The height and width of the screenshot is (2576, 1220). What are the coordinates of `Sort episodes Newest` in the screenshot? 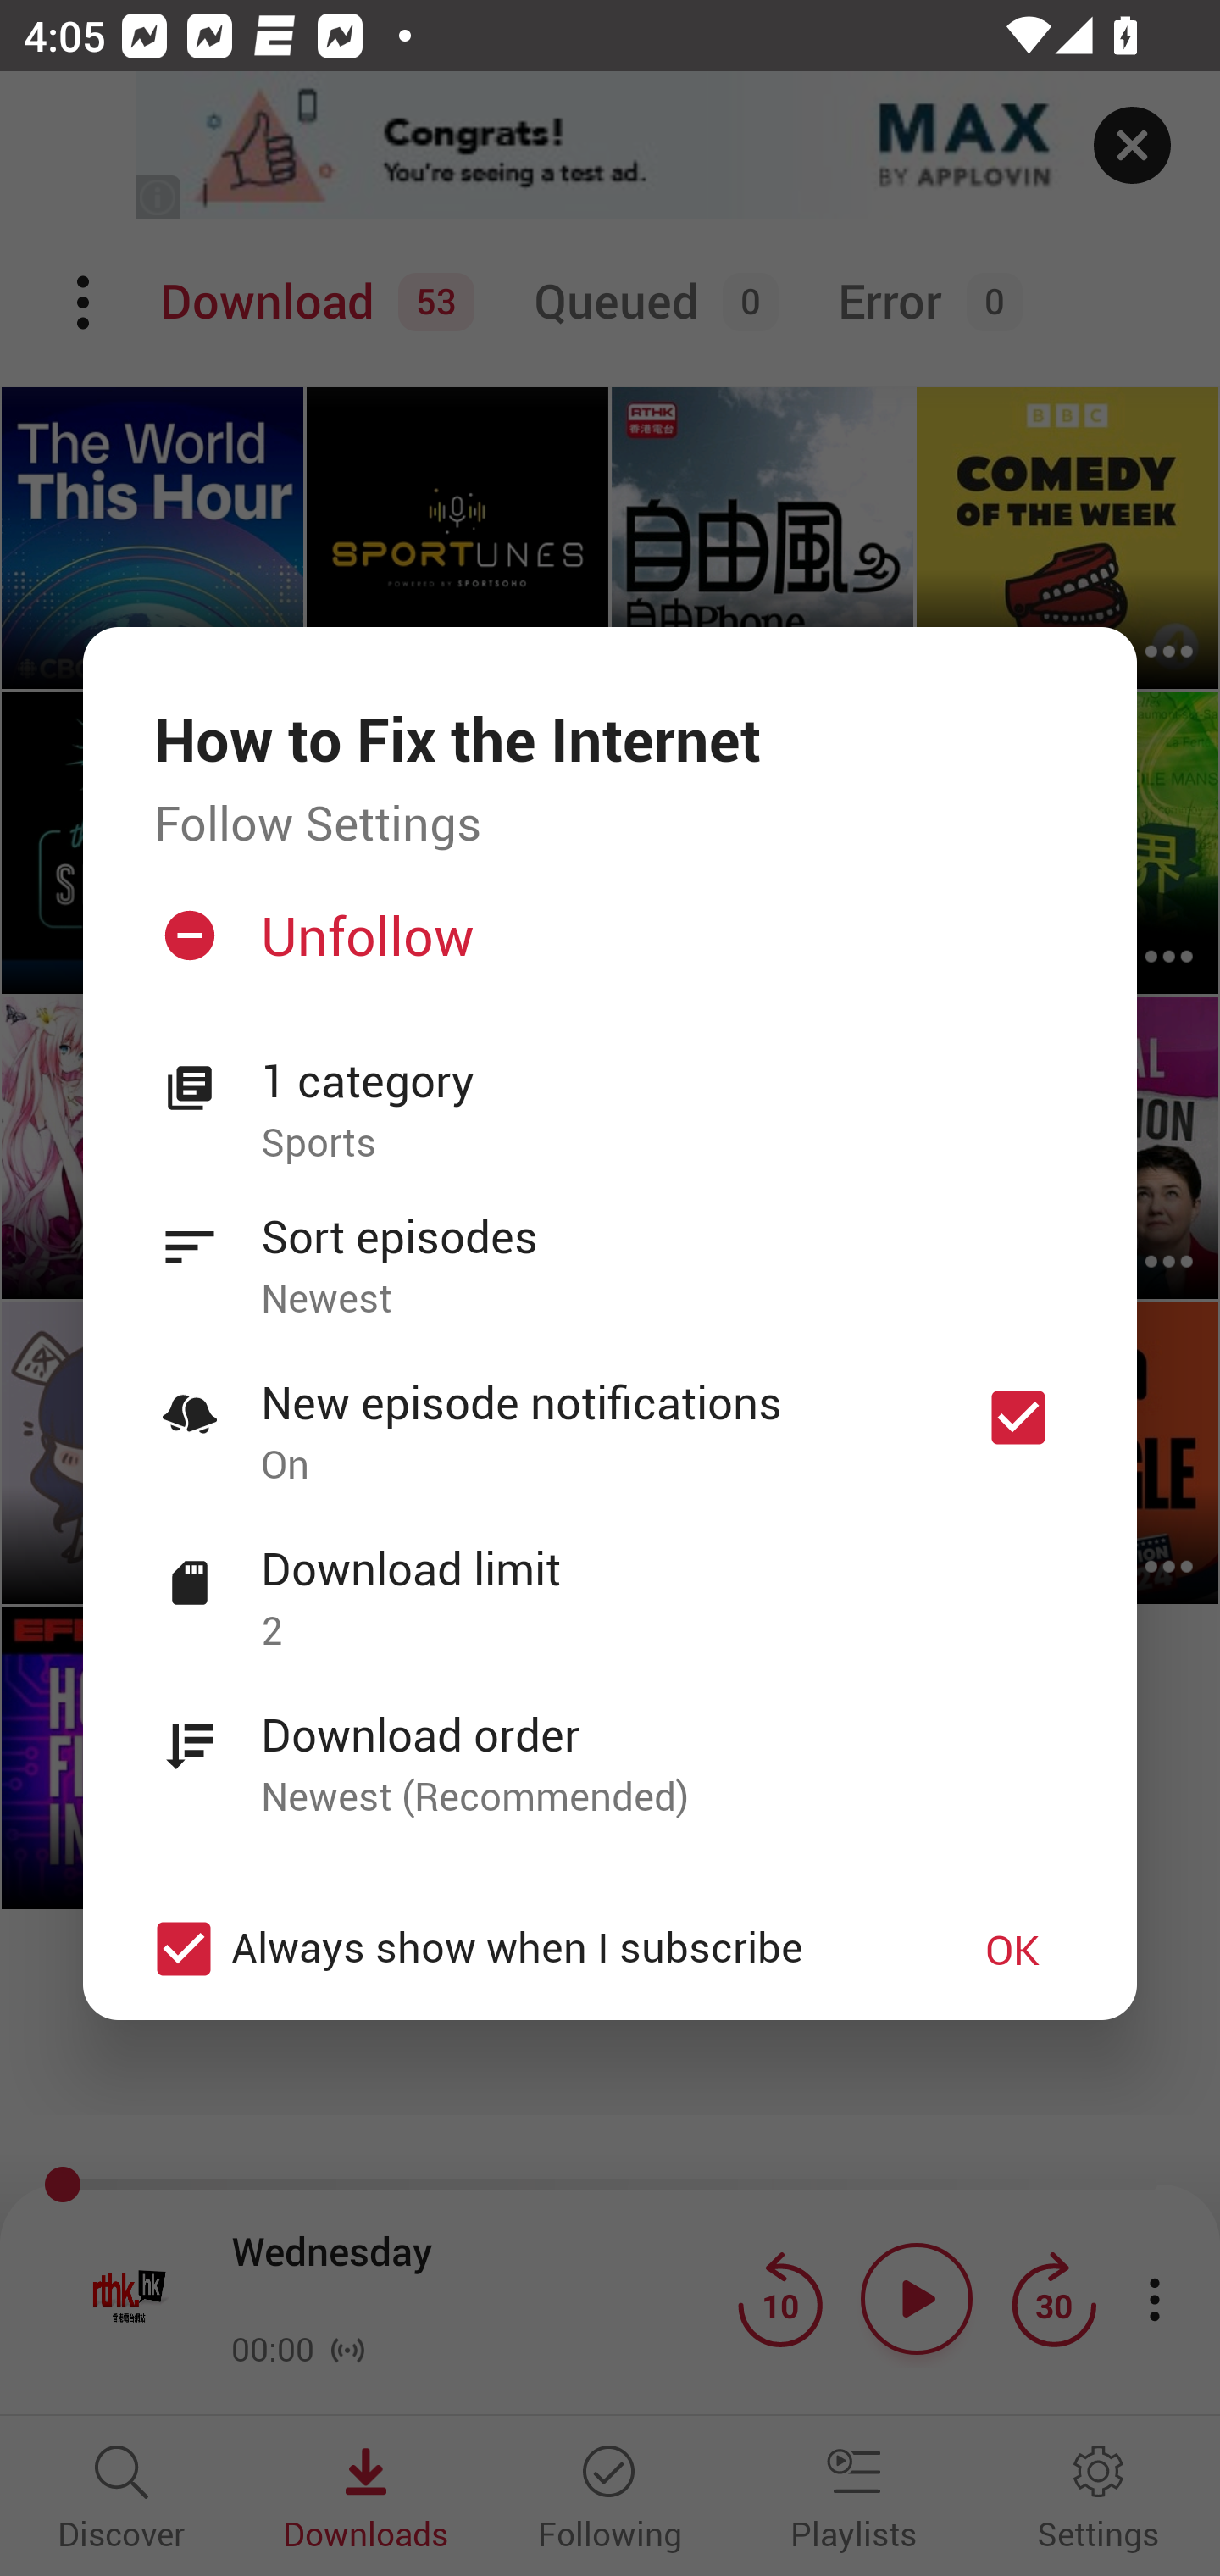 It's located at (610, 1249).